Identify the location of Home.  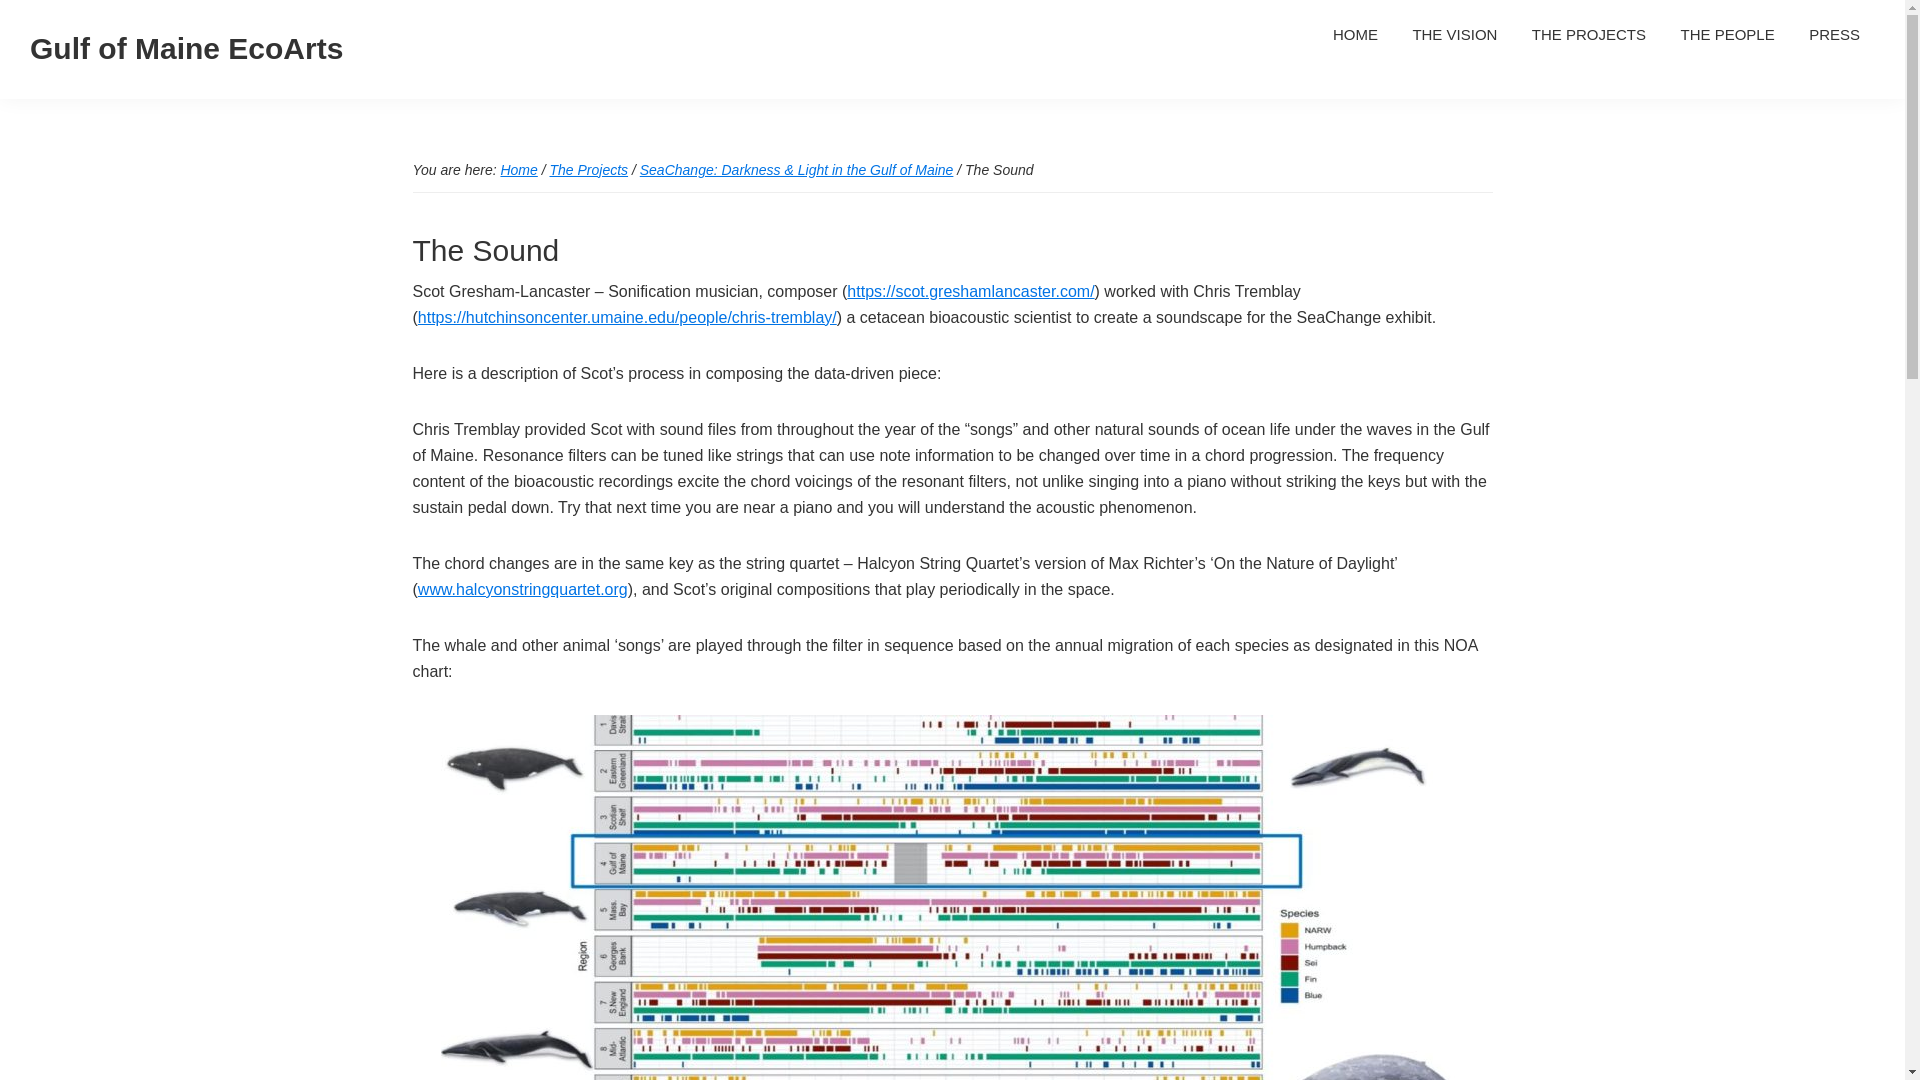
(518, 170).